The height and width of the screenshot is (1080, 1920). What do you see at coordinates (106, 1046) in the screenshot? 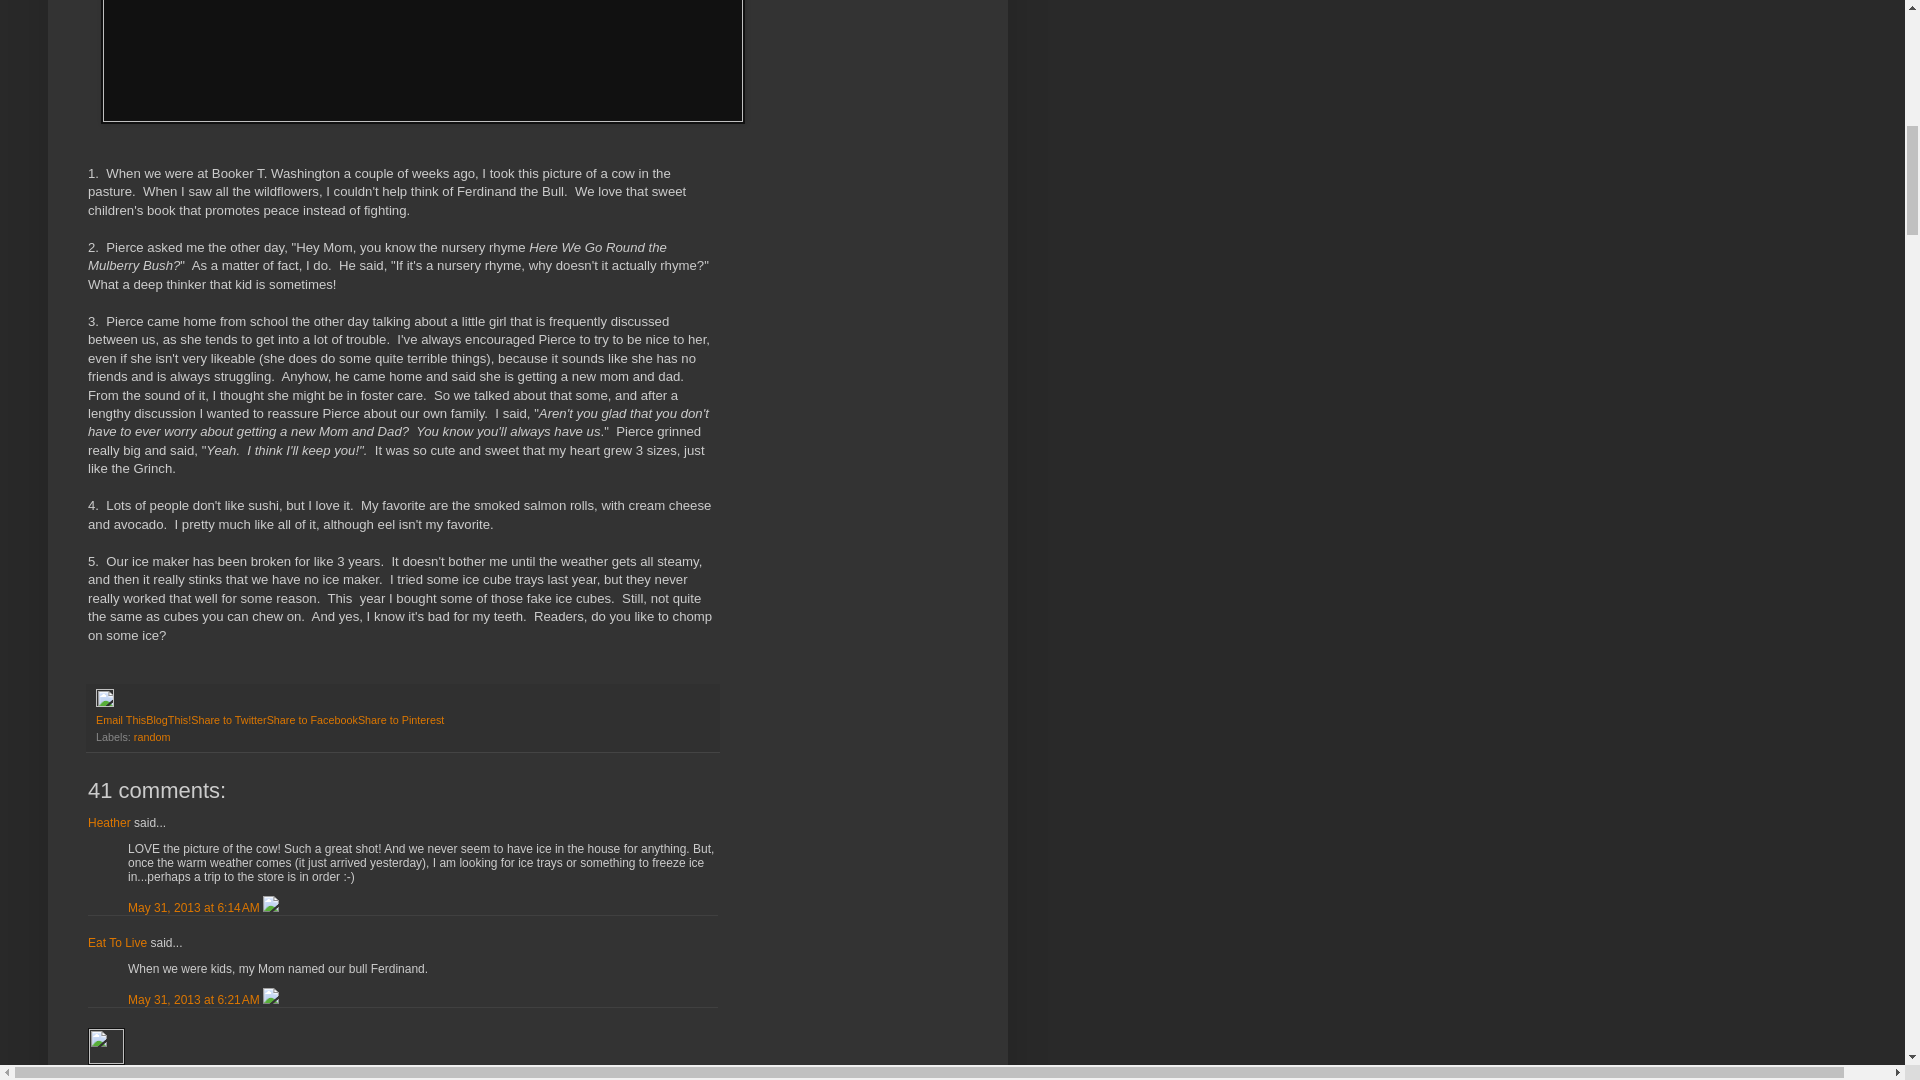
I see `Sandra` at bounding box center [106, 1046].